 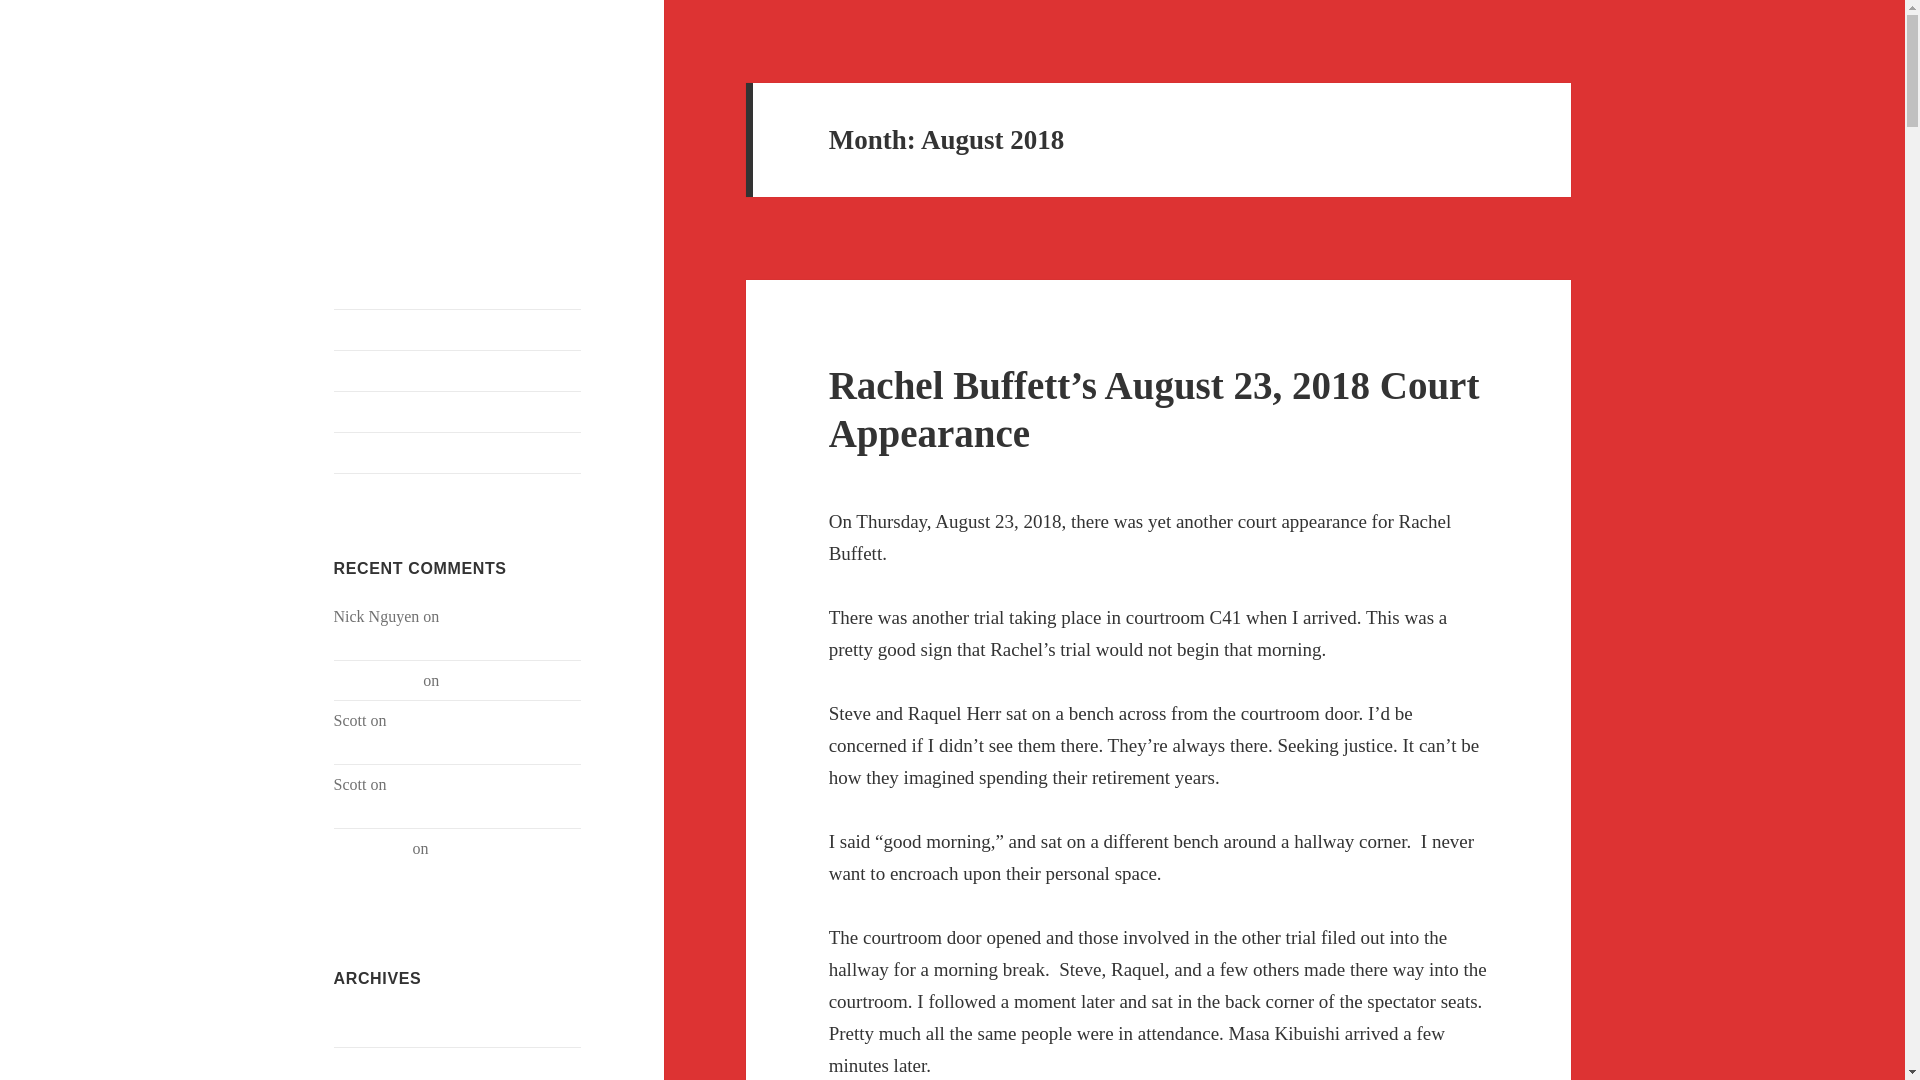 What do you see at coordinates (495, 680) in the screenshot?
I see `I Went to Court!` at bounding box center [495, 680].